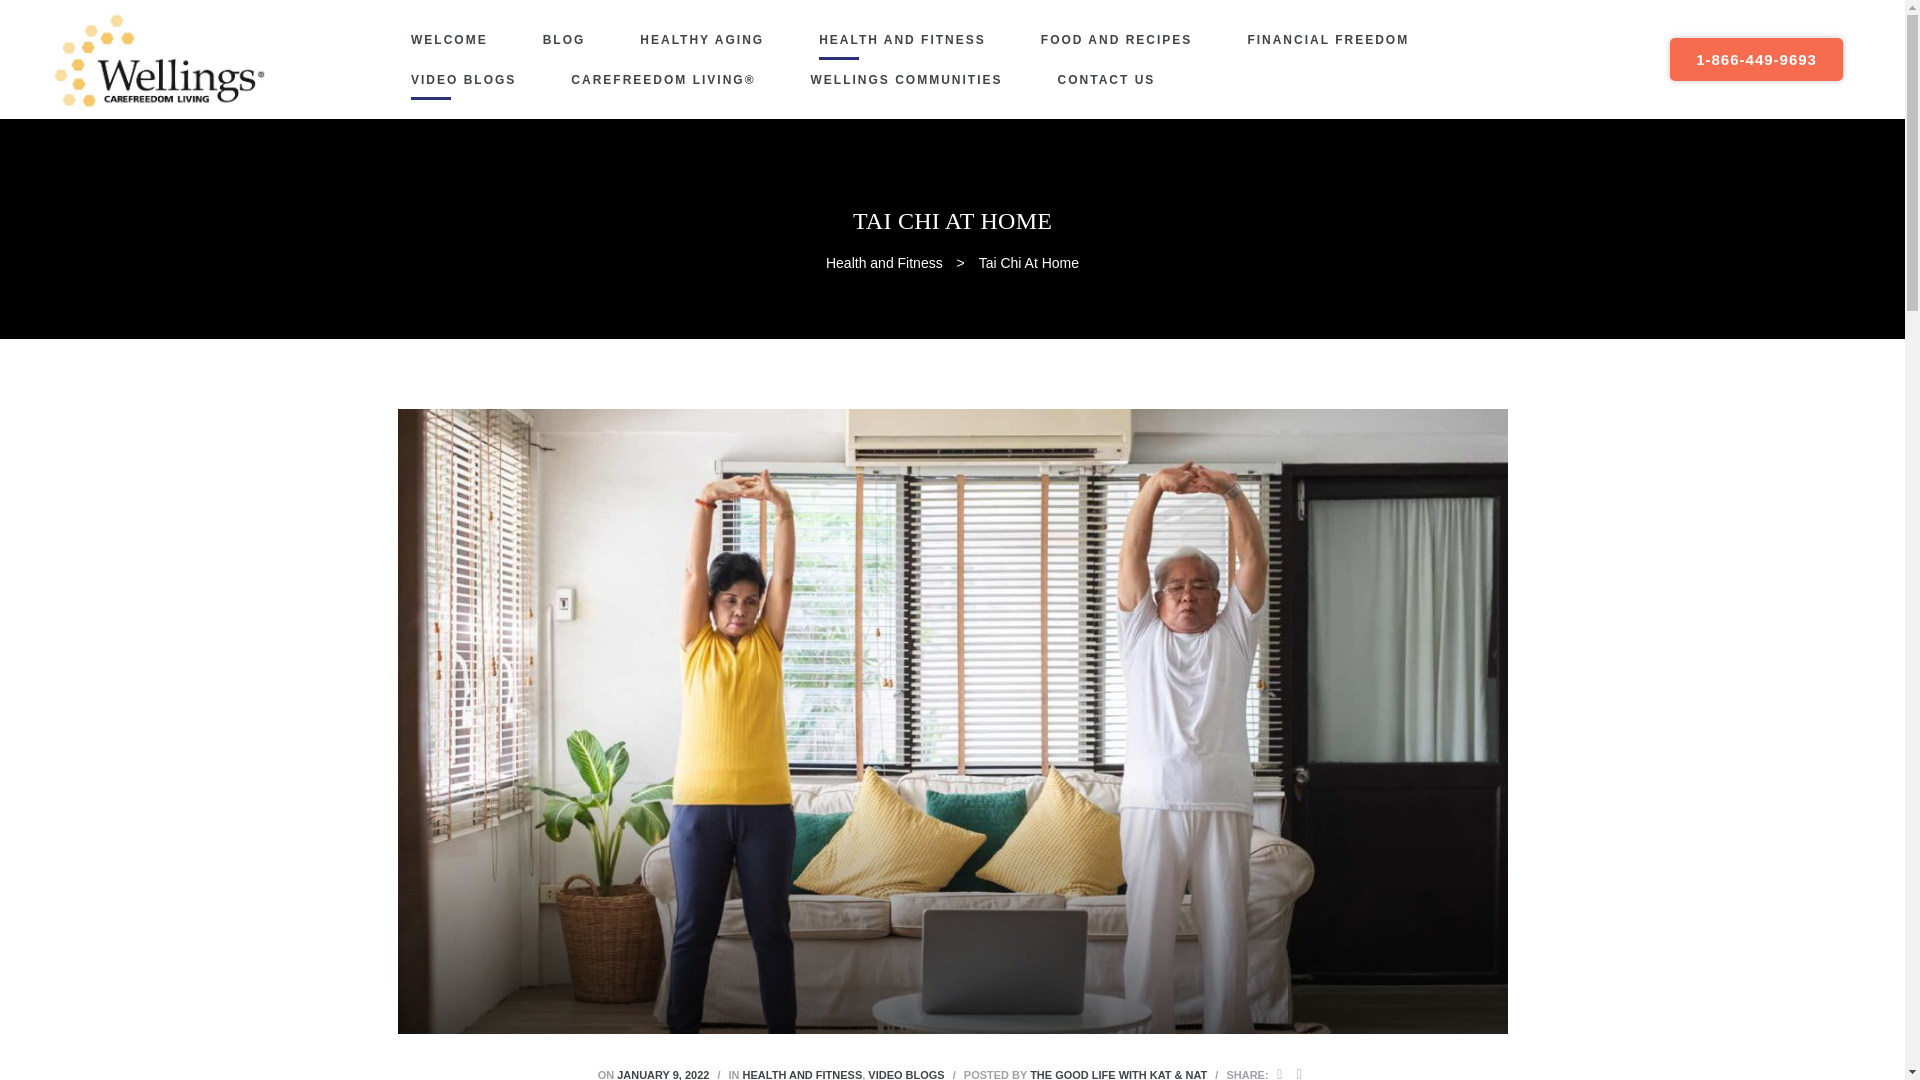 The image size is (1920, 1080). What do you see at coordinates (902, 40) in the screenshot?
I see `HEALTH AND FITNESS` at bounding box center [902, 40].